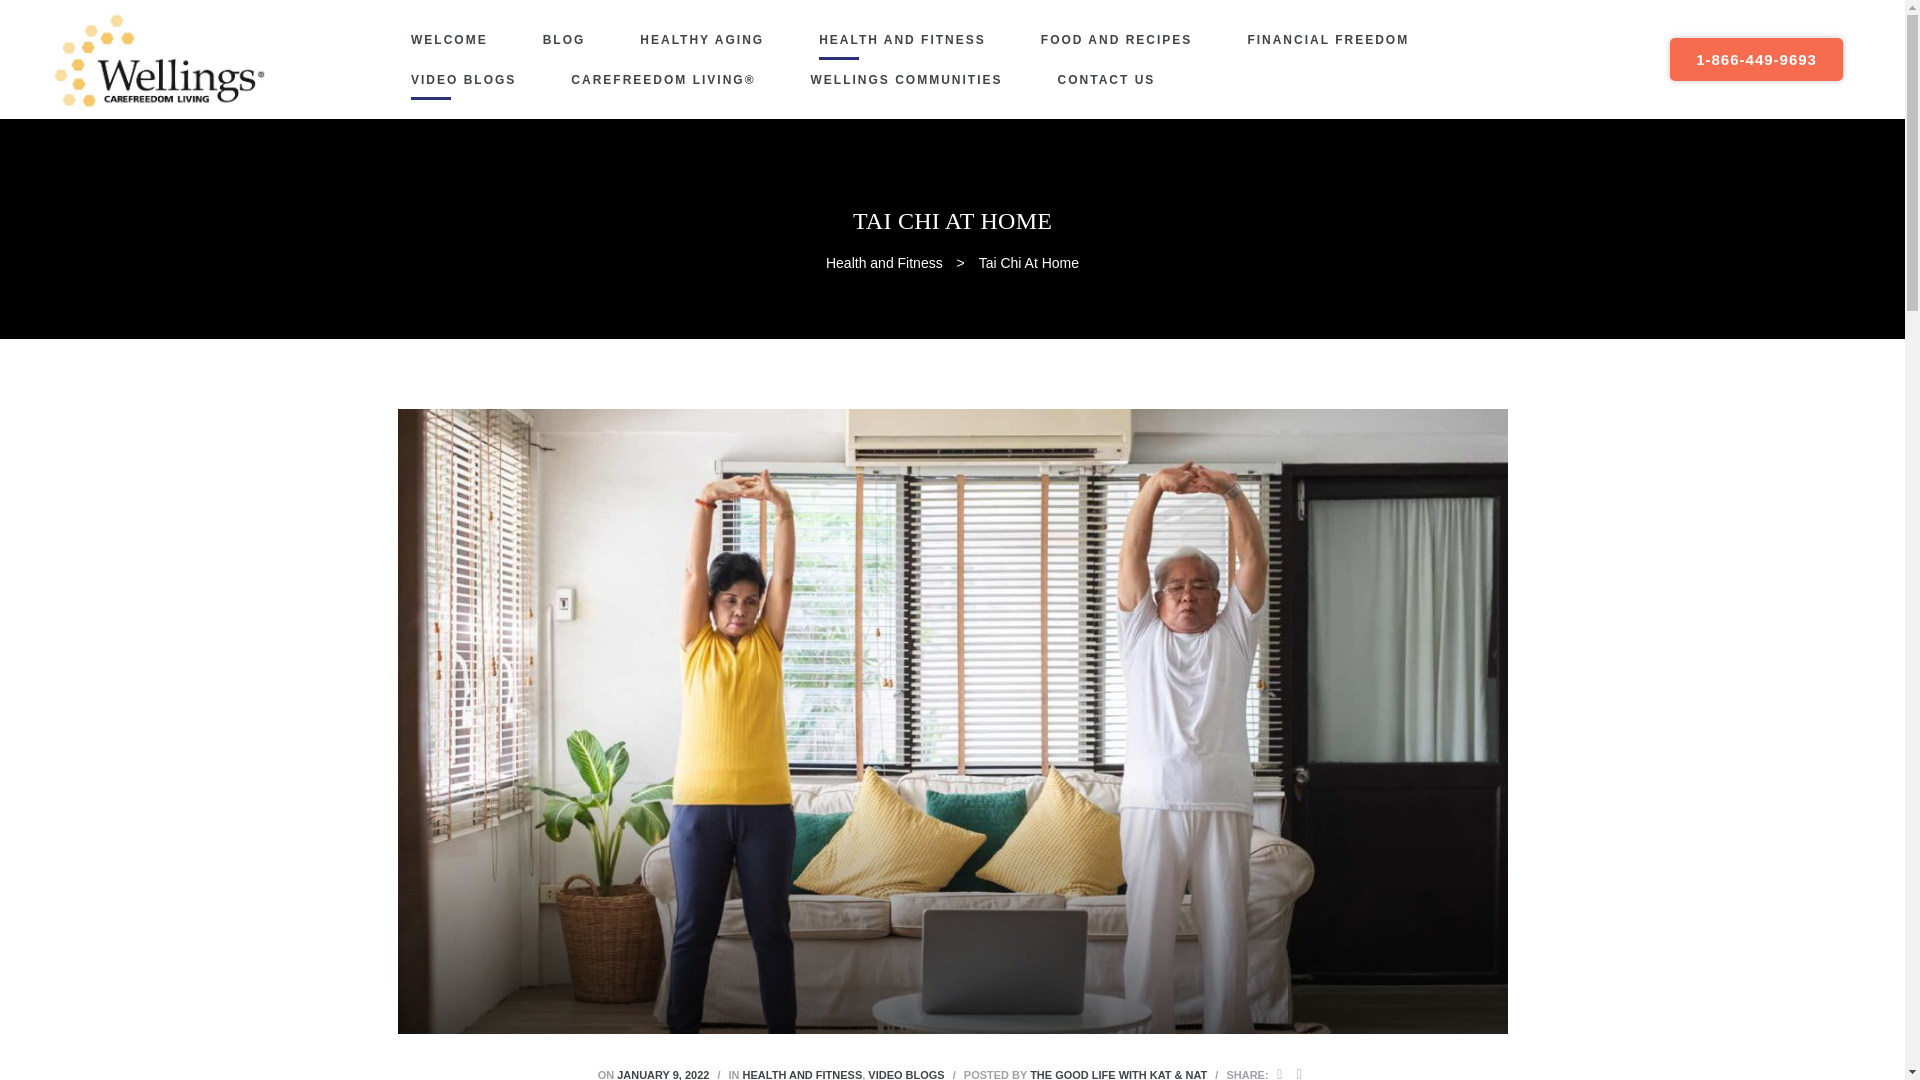 The image size is (1920, 1080). What do you see at coordinates (902, 40) in the screenshot?
I see `HEALTH AND FITNESS` at bounding box center [902, 40].